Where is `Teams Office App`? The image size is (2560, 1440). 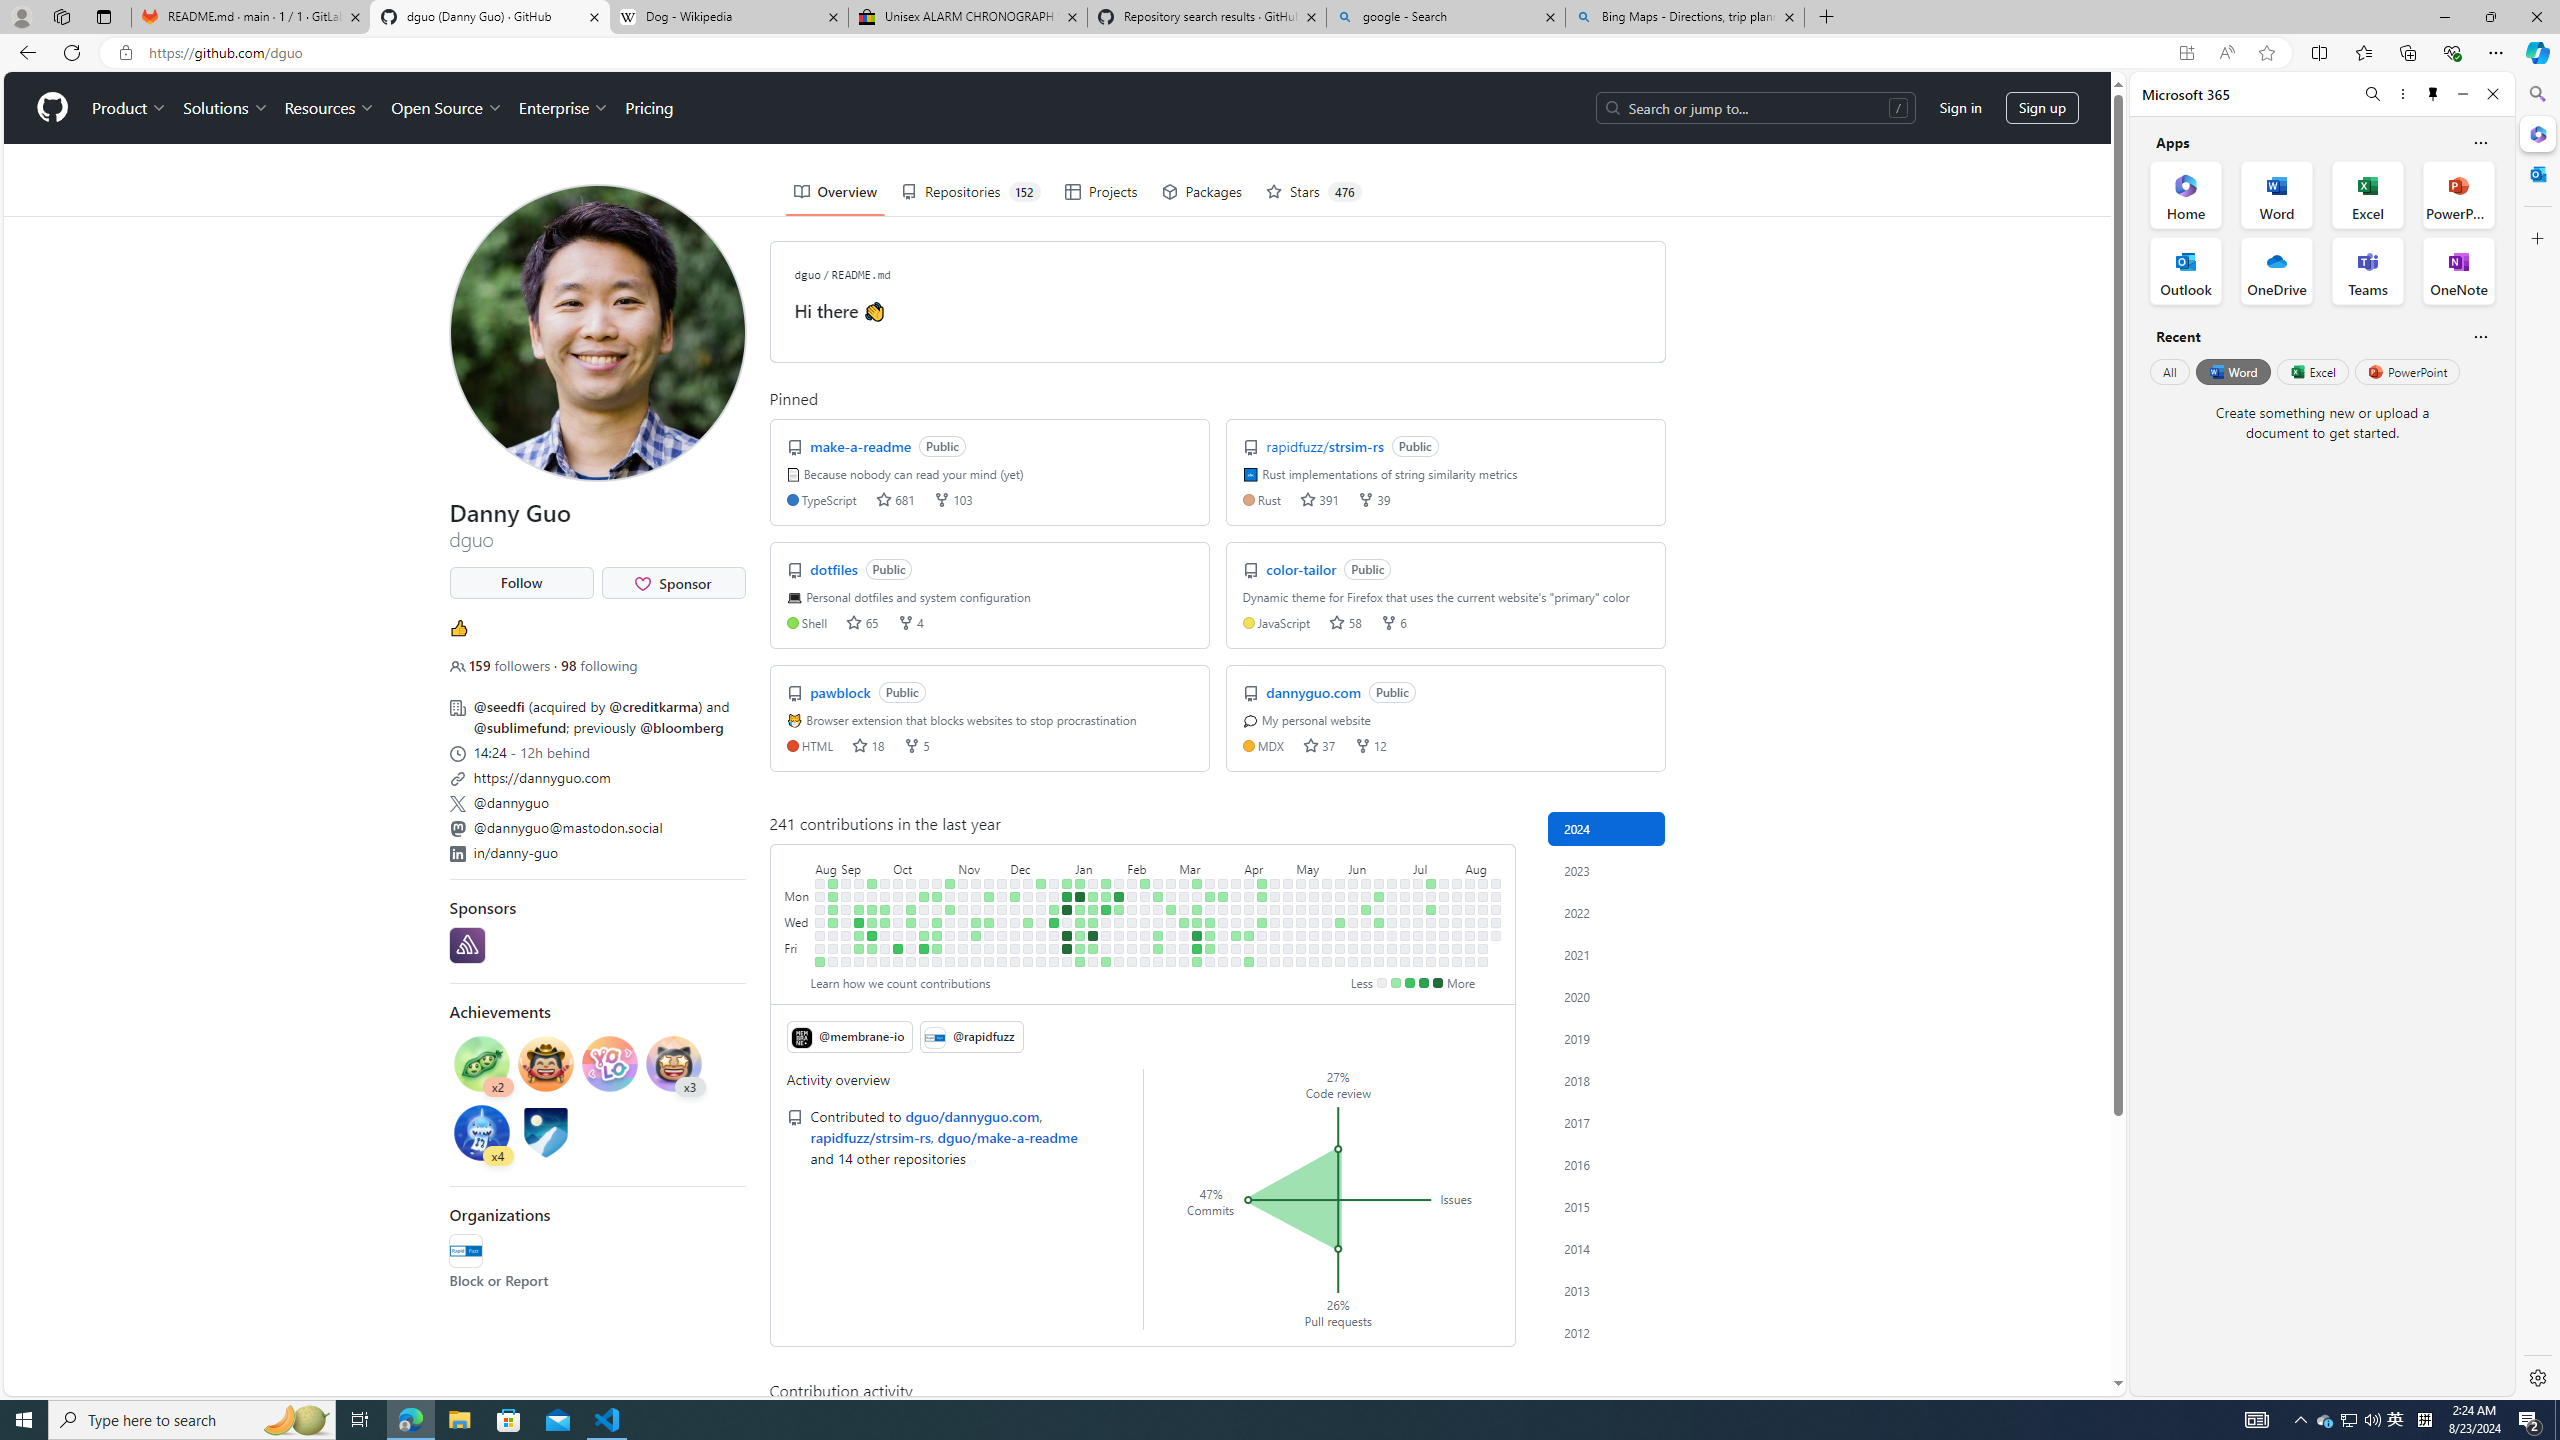
Teams Office App is located at coordinates (2368, 271).